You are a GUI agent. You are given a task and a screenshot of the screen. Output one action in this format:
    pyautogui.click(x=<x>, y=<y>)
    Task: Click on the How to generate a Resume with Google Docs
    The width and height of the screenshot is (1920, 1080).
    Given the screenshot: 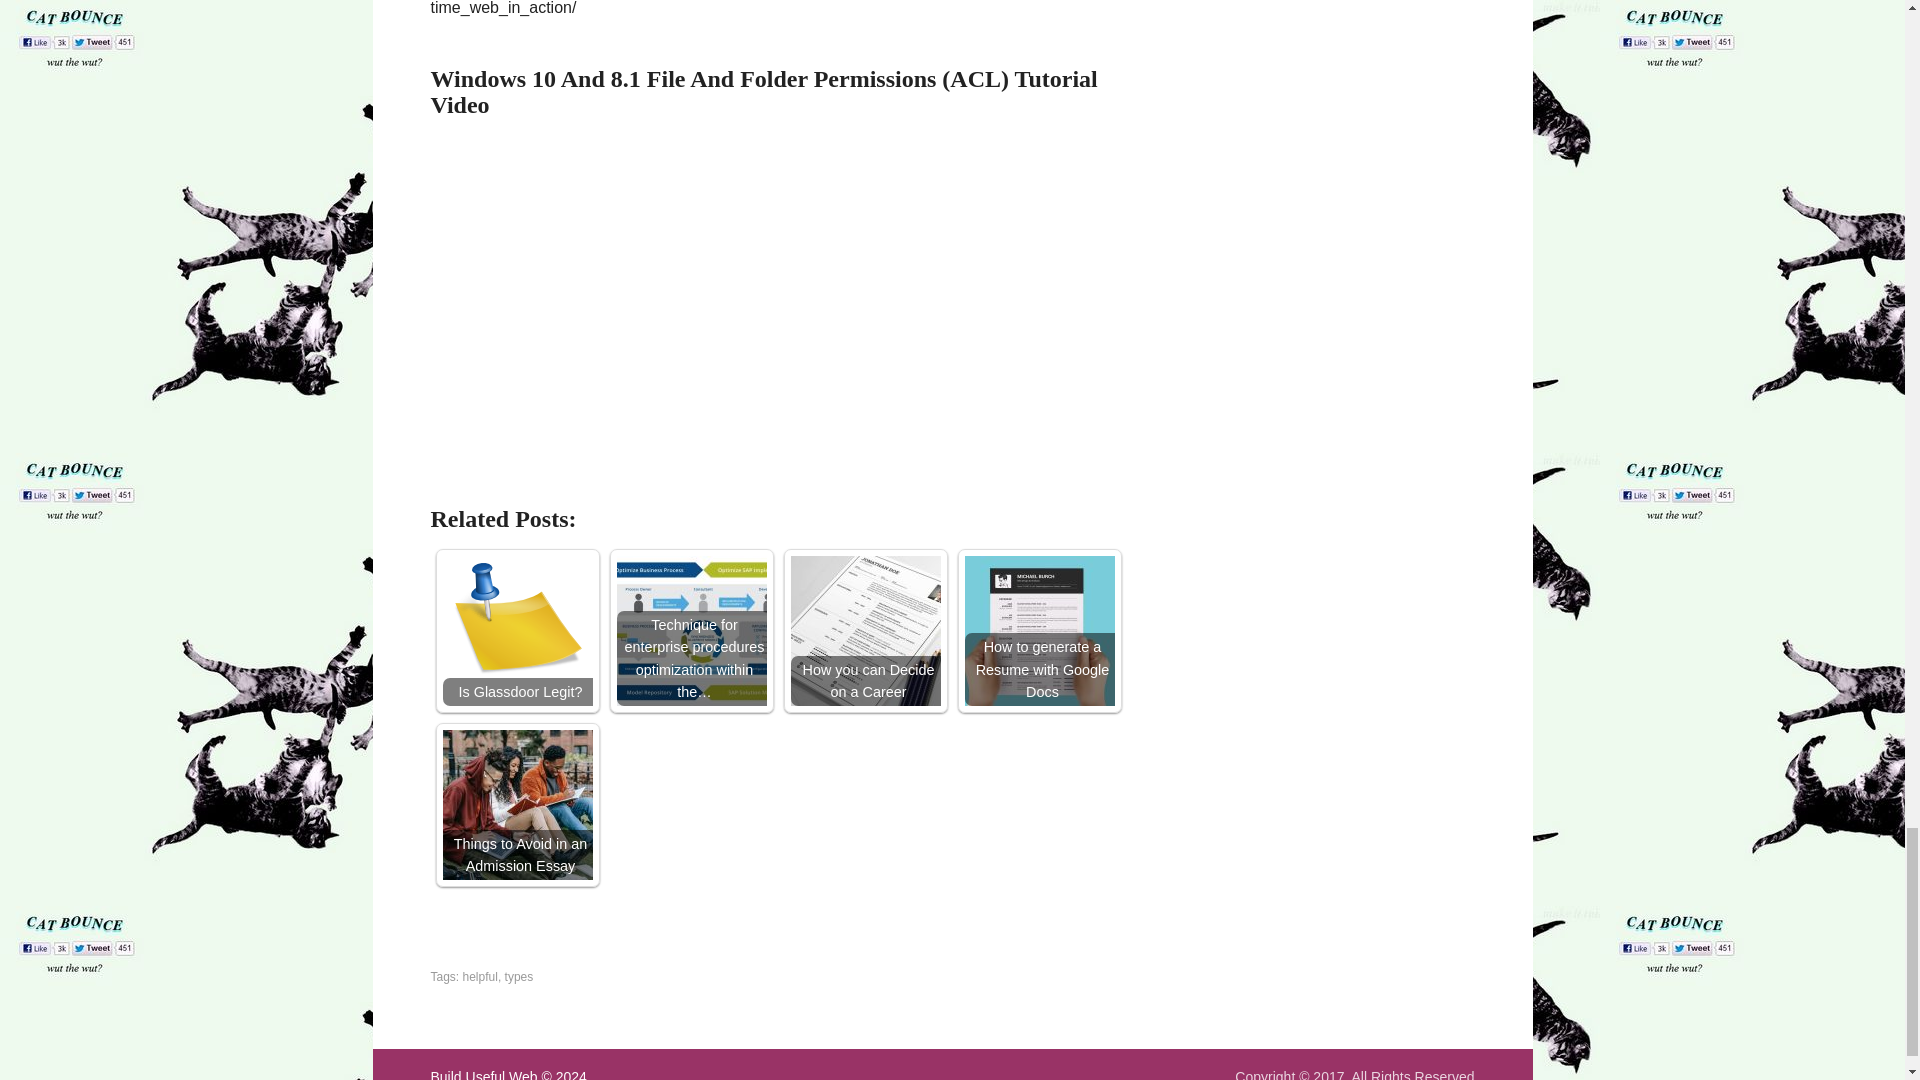 What is the action you would take?
    pyautogui.click(x=1038, y=631)
    